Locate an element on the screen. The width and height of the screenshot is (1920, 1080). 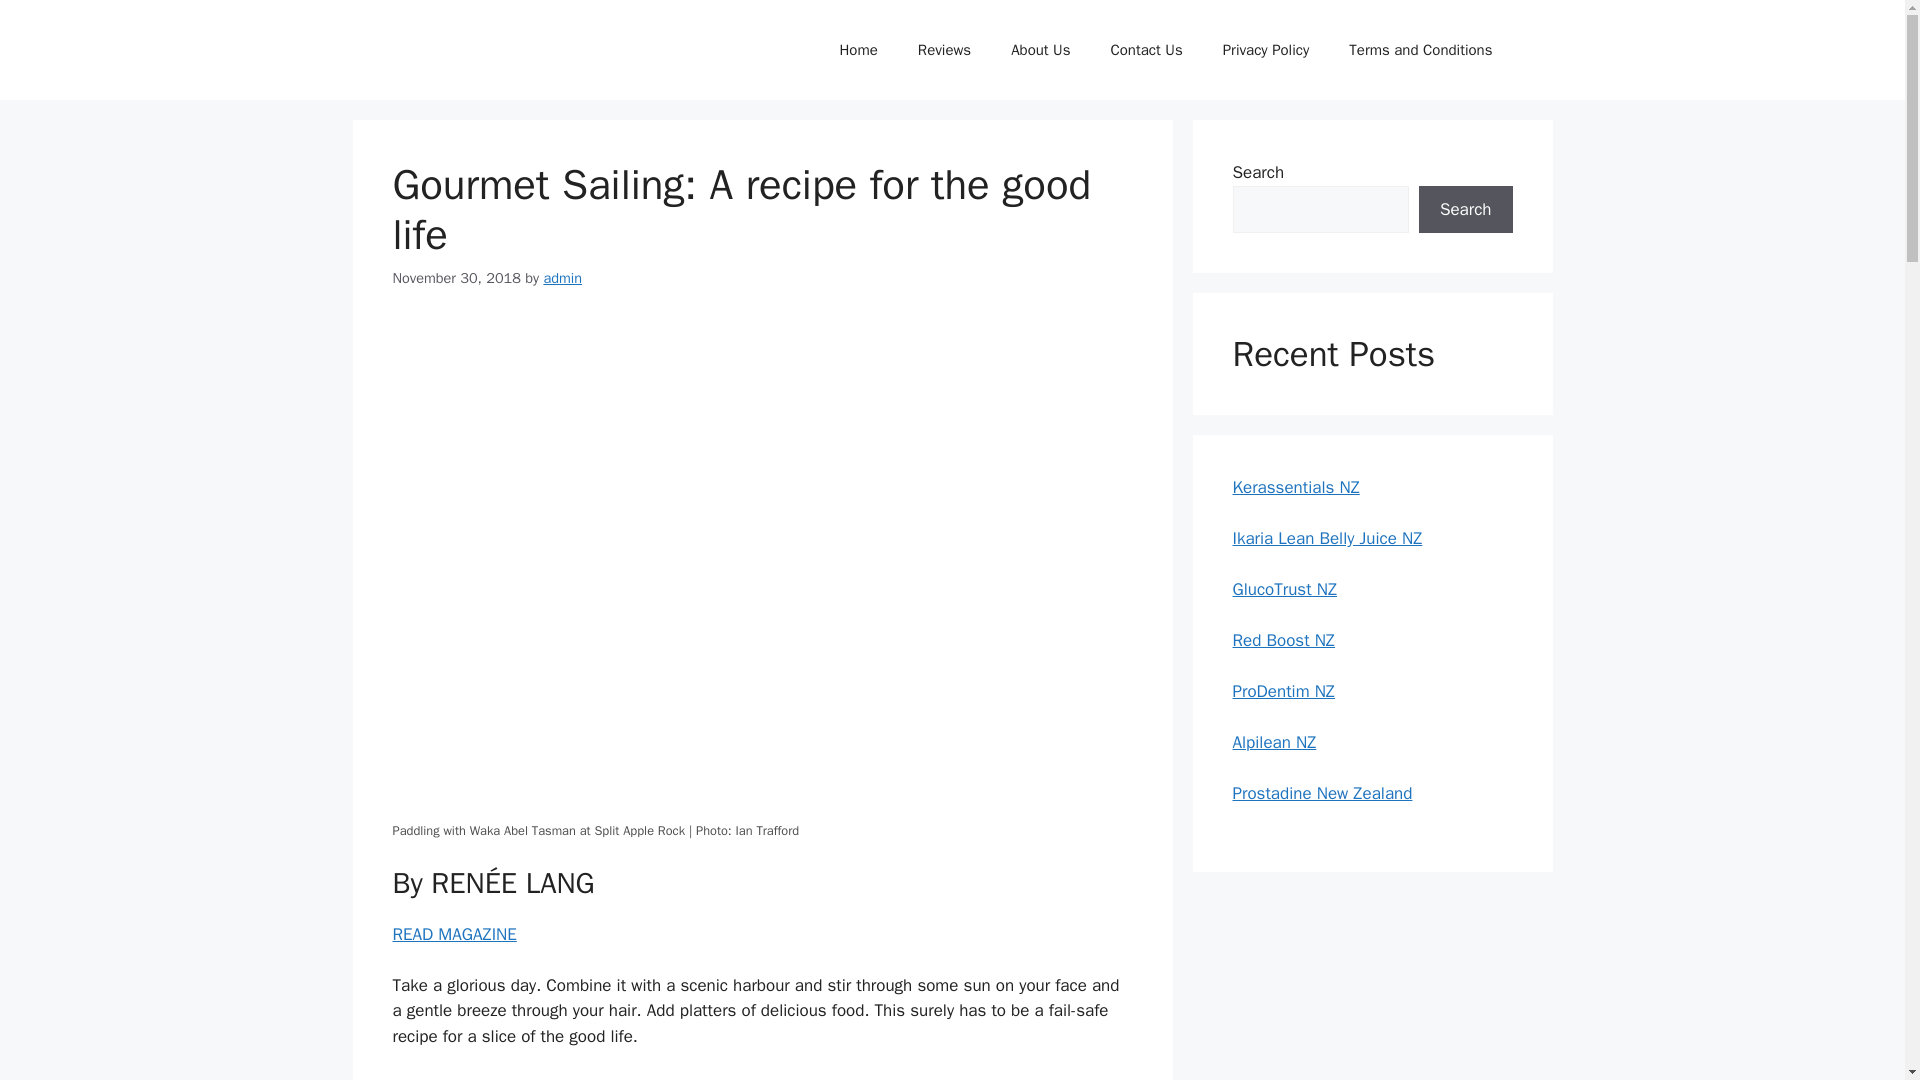
Alpilean NZ is located at coordinates (1274, 742).